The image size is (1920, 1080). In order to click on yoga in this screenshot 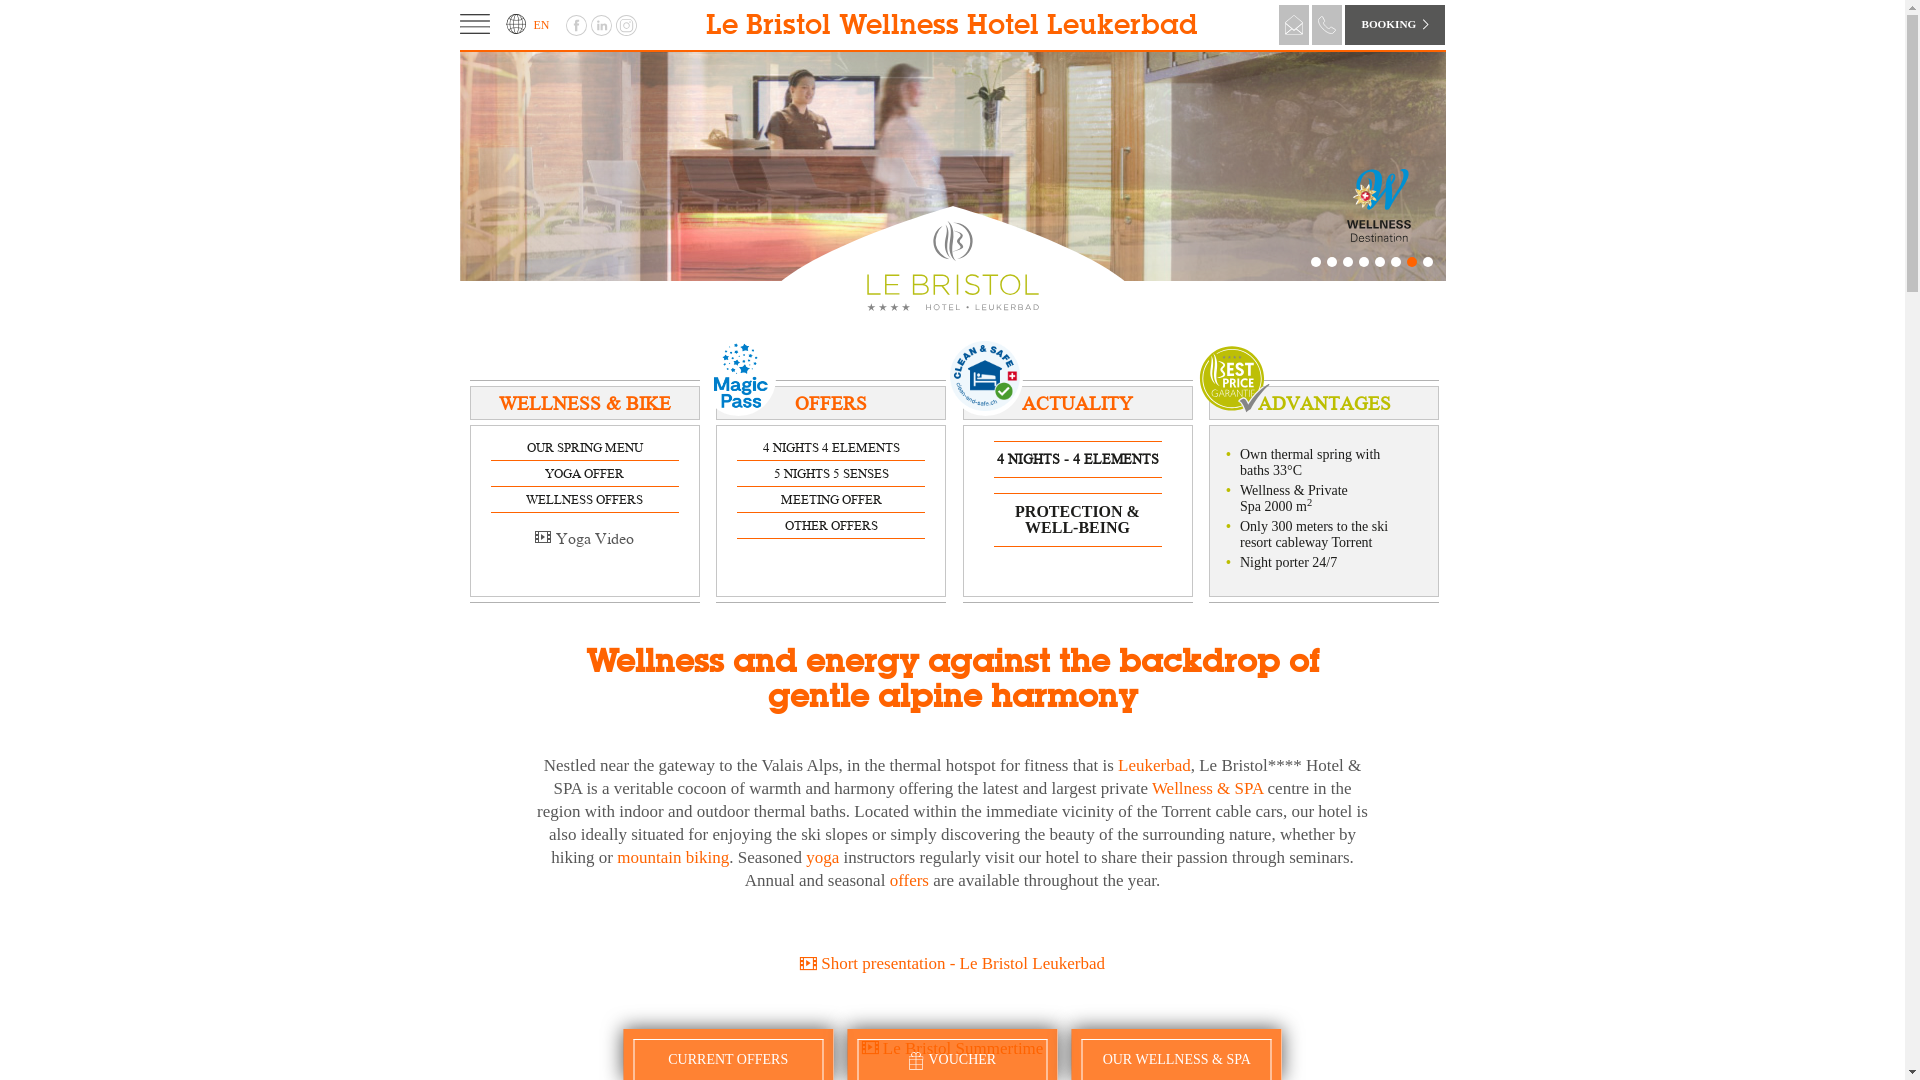, I will do `click(822, 858)`.